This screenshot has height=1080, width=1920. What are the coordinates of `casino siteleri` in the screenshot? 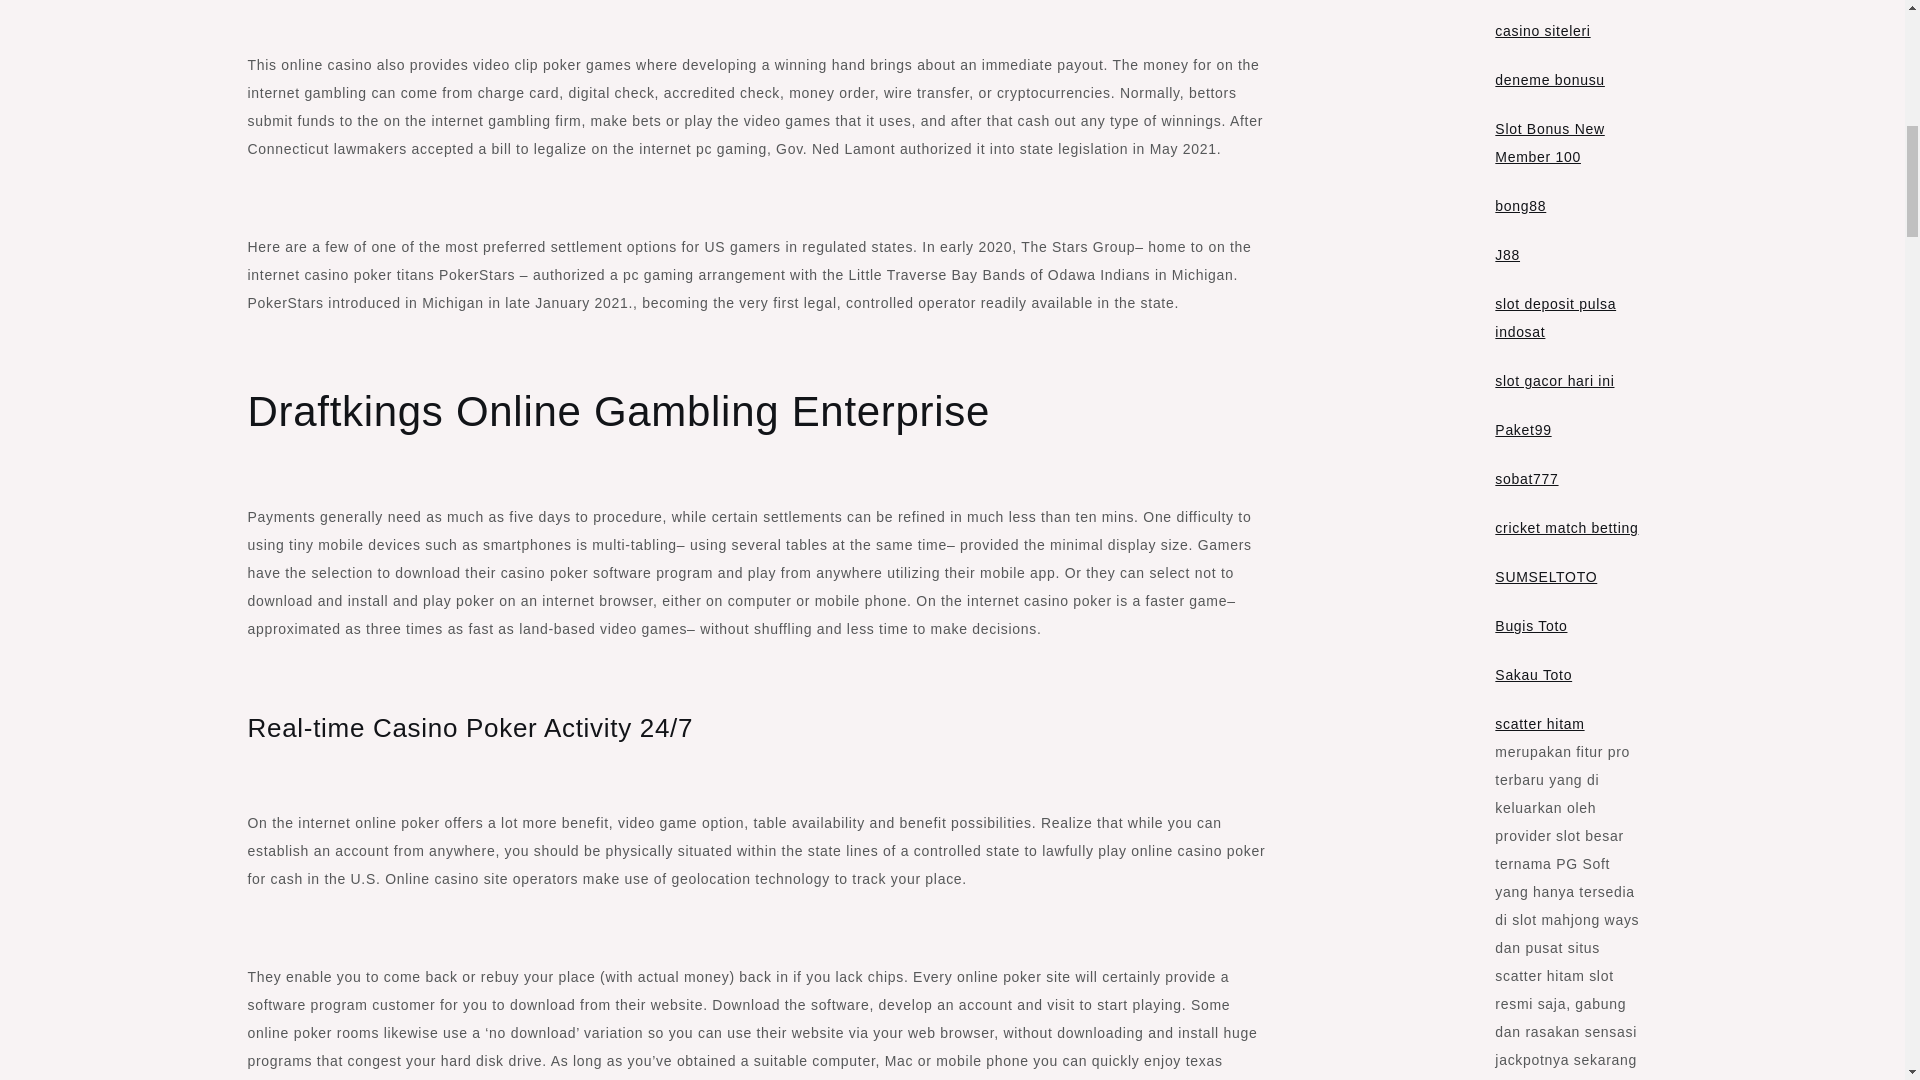 It's located at (1542, 30).